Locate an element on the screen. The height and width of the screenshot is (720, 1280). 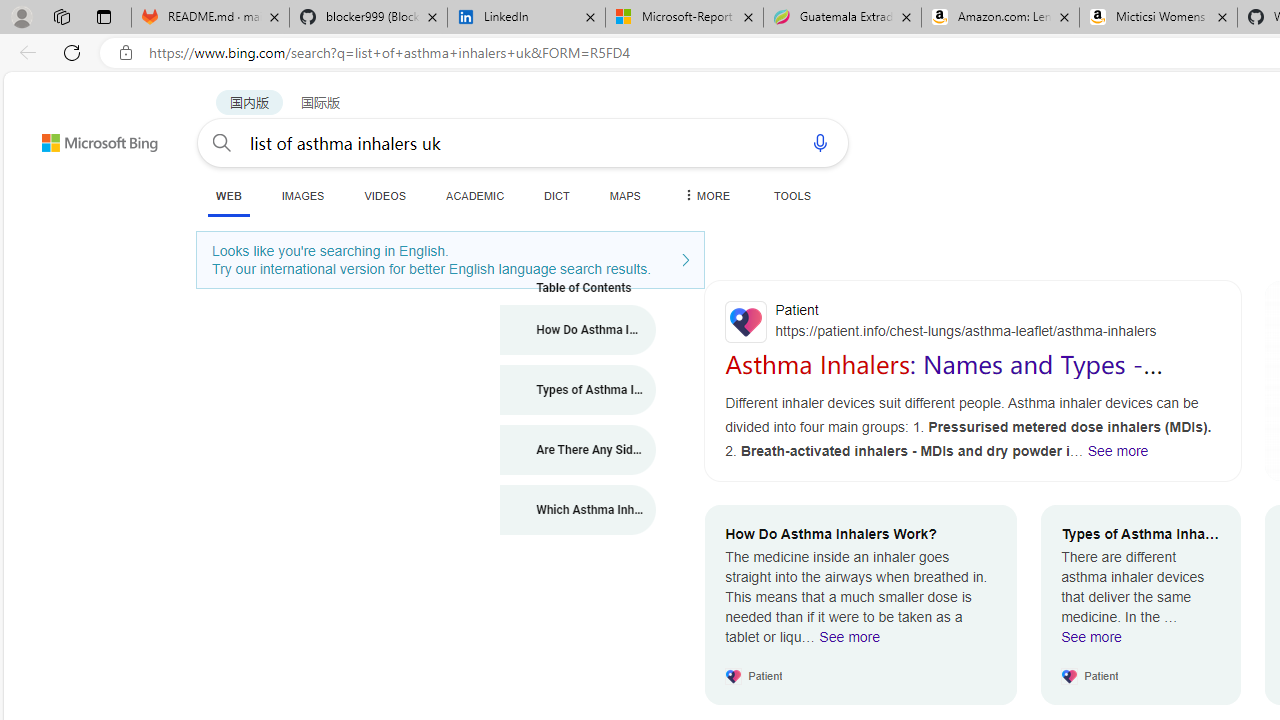
WEB is located at coordinates (228, 196).